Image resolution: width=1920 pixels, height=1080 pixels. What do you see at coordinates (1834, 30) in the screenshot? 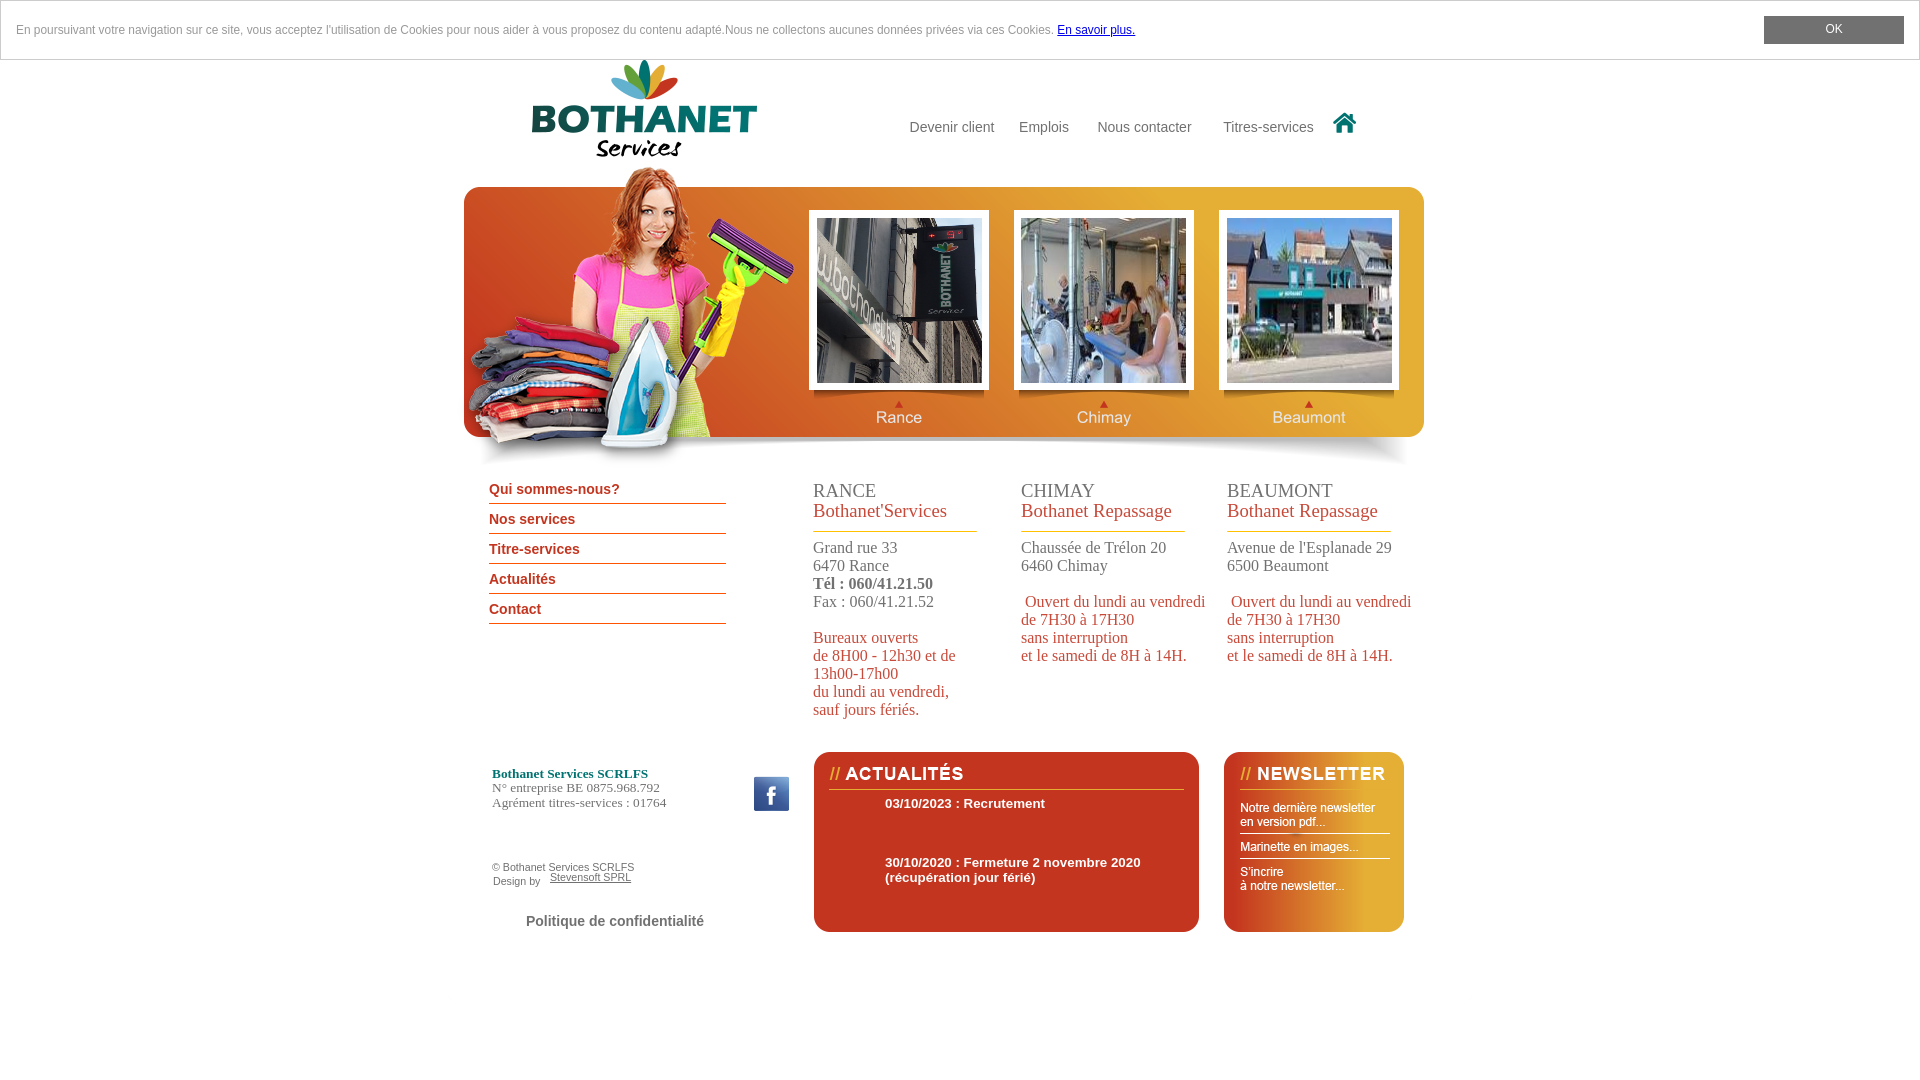
I see `OK` at bounding box center [1834, 30].